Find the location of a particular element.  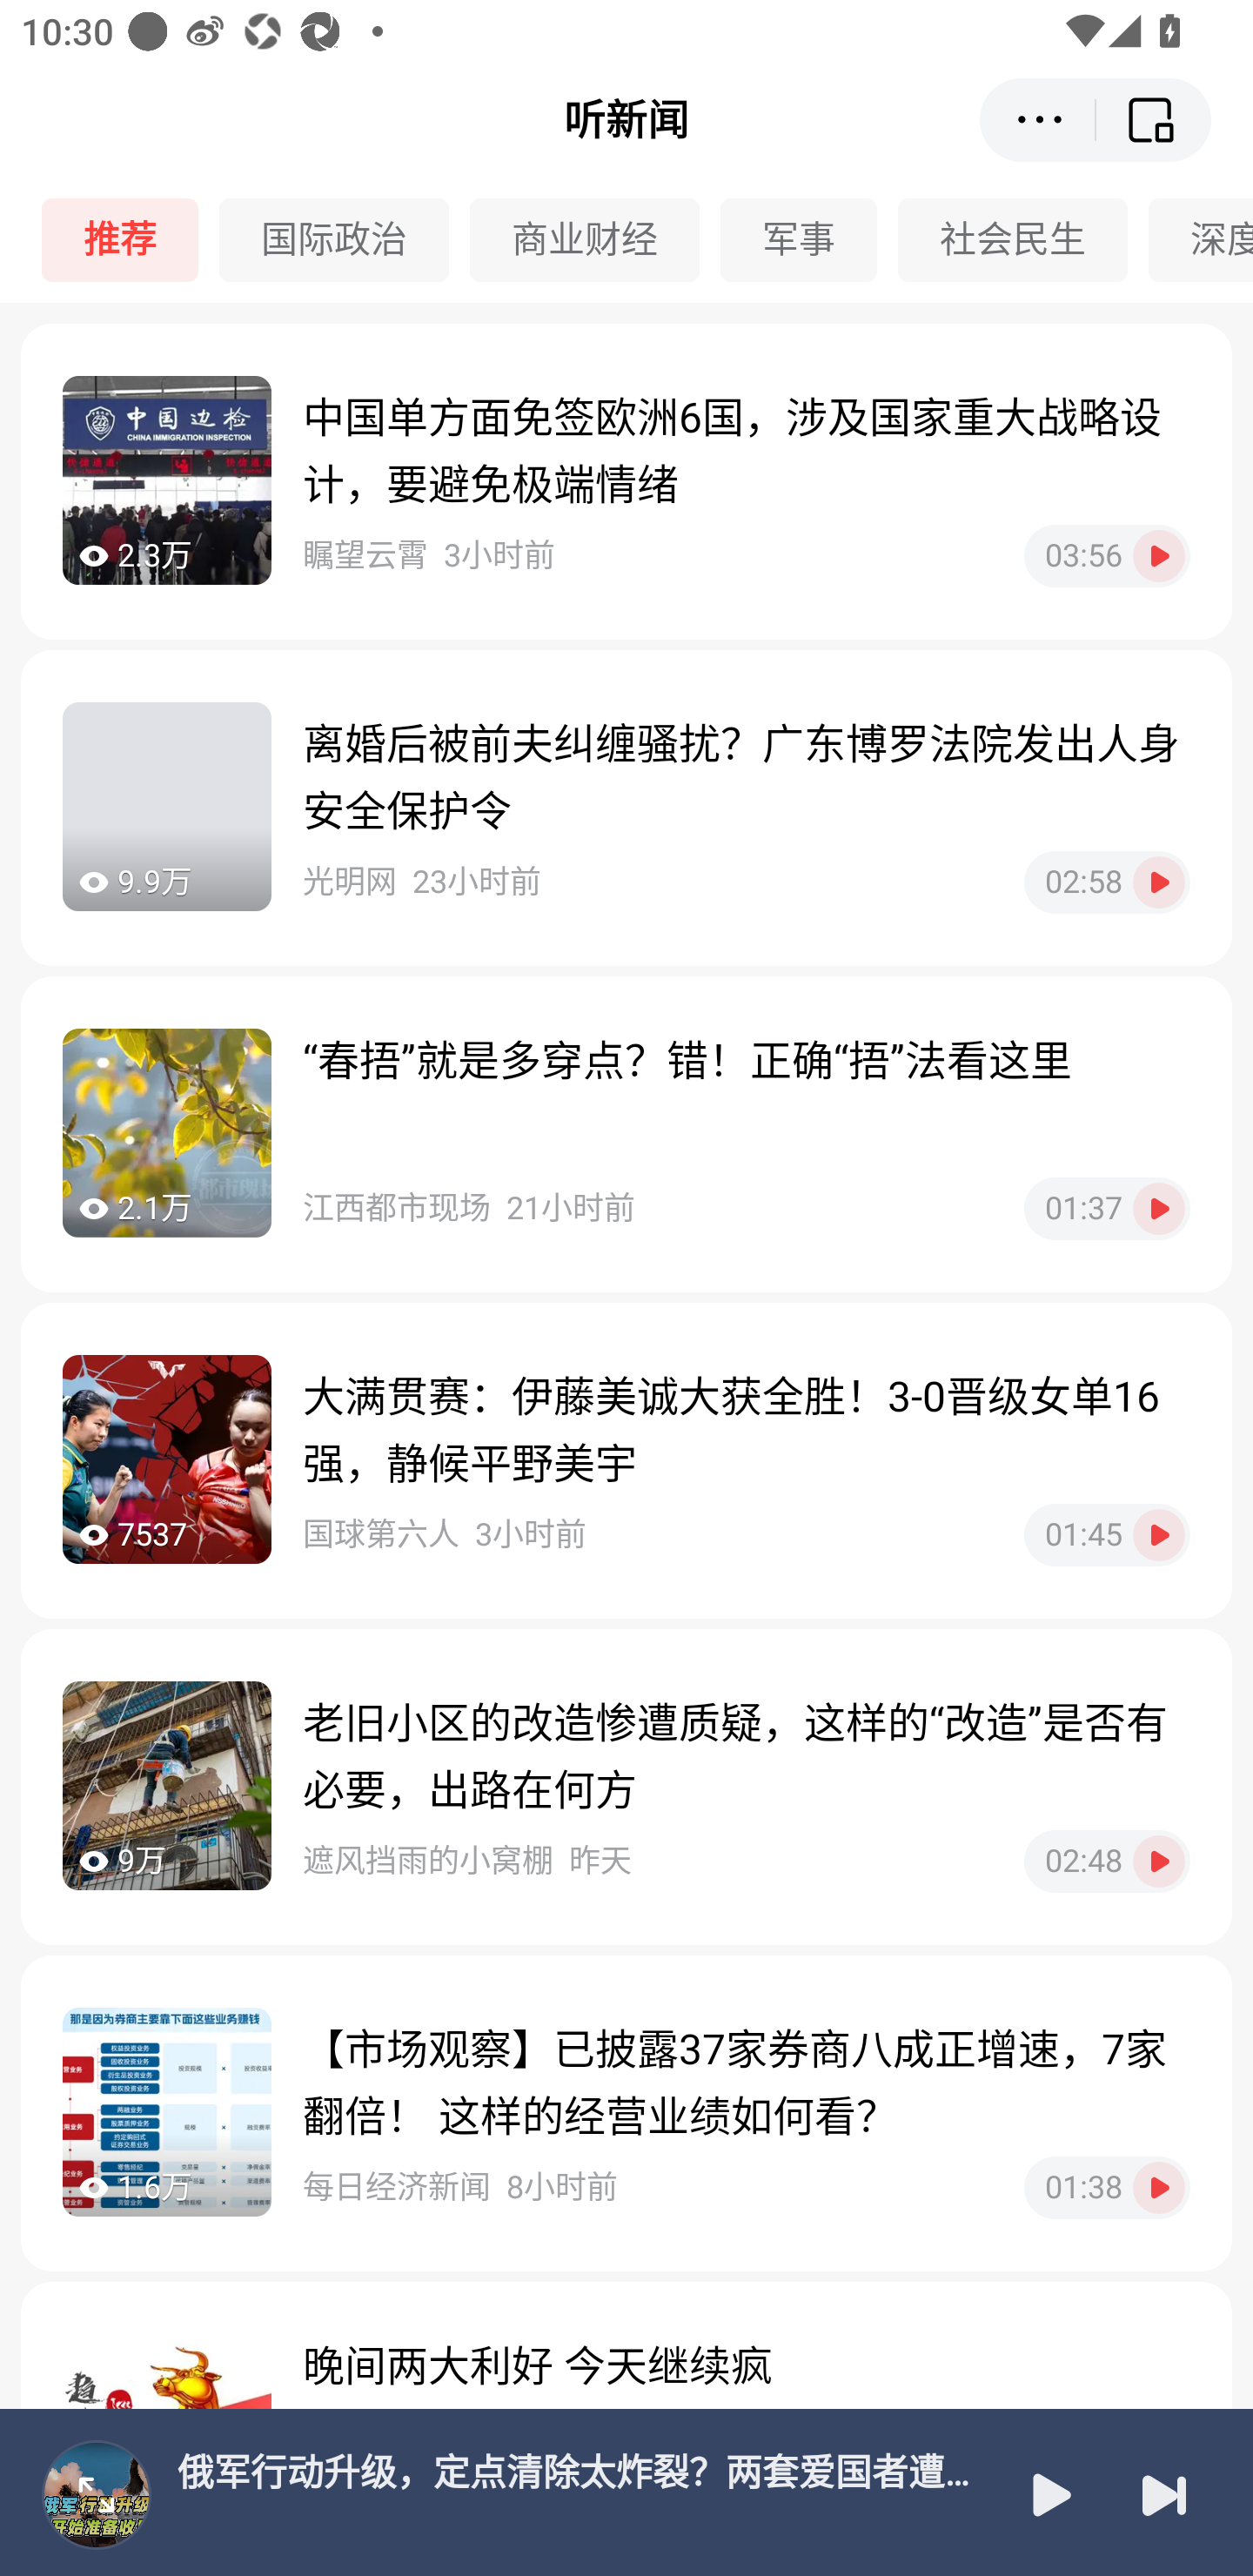

9.9万 离婚后被前夫纠缠骚扰？广东博罗法院发出人身安全保护令 光明网23小时前 02:58 is located at coordinates (626, 808).